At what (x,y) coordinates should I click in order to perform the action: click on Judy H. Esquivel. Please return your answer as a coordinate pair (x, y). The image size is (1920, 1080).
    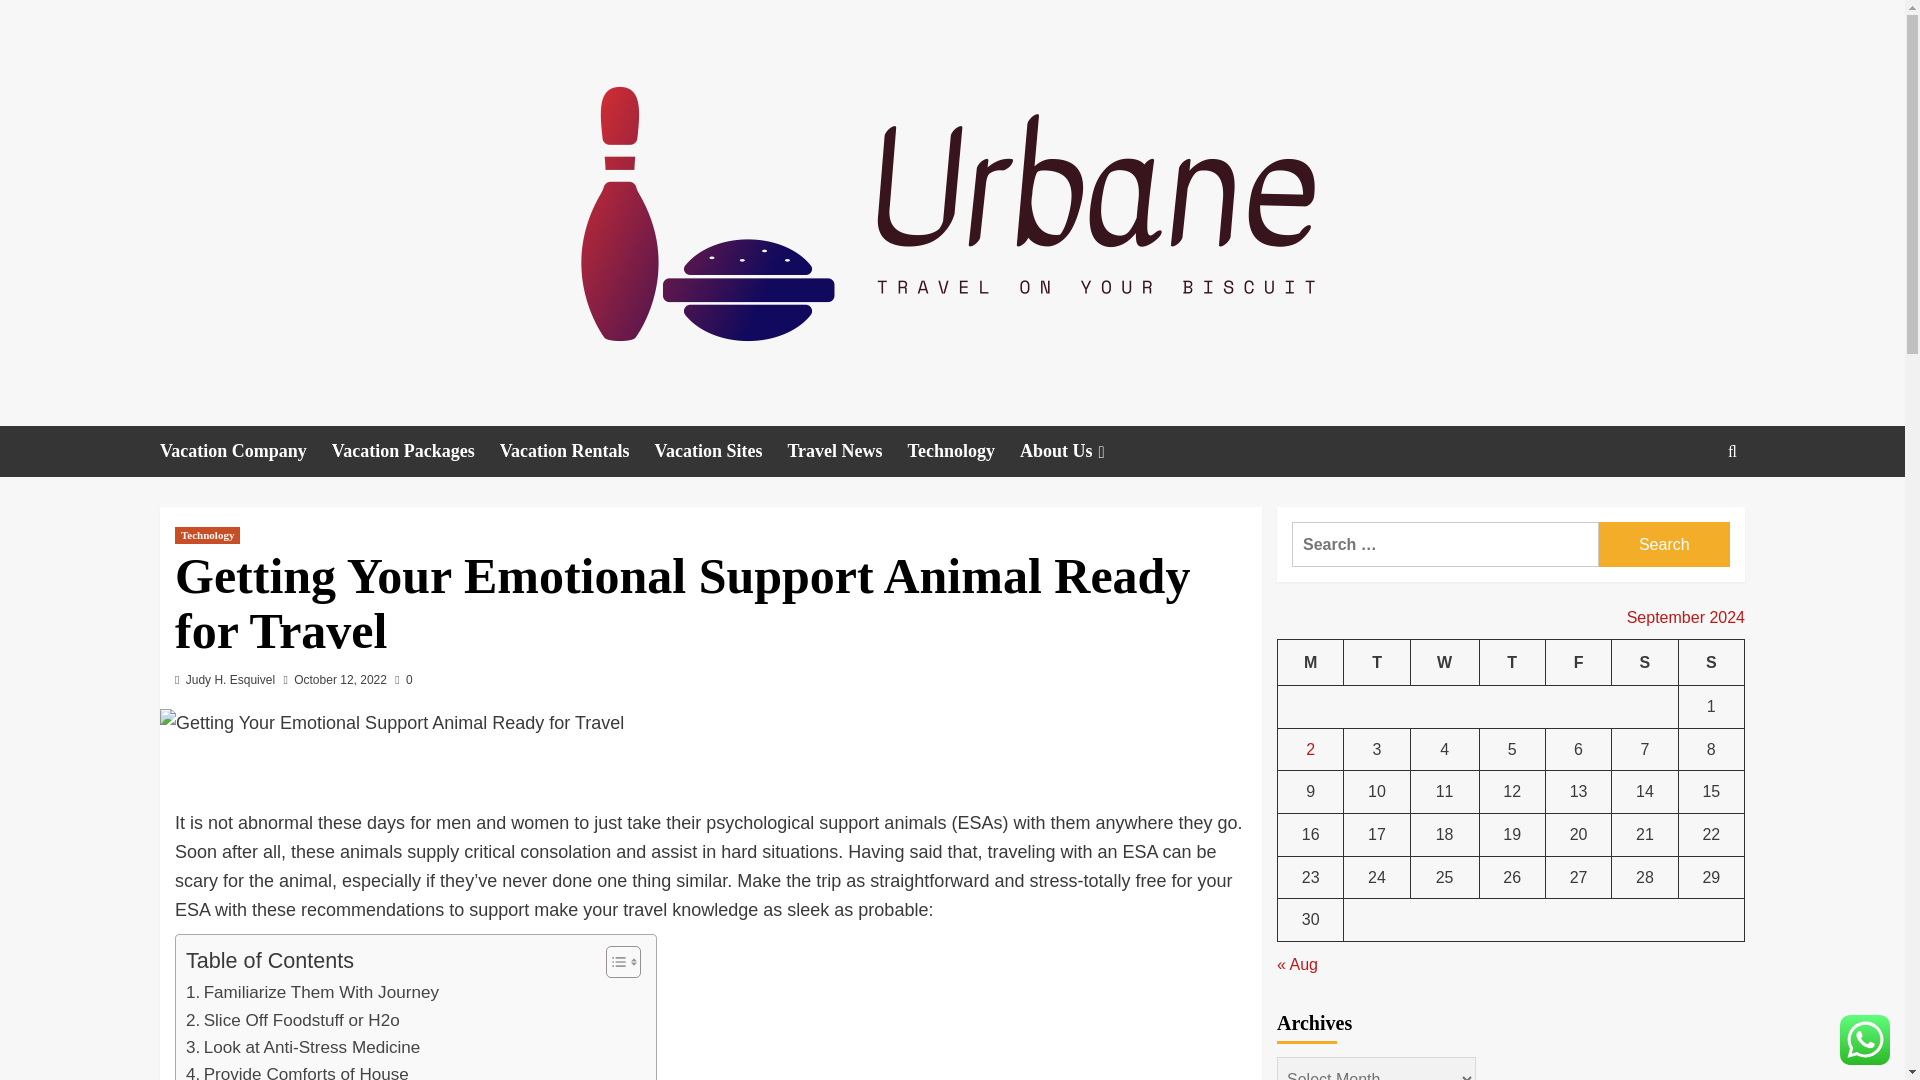
    Looking at the image, I should click on (230, 679).